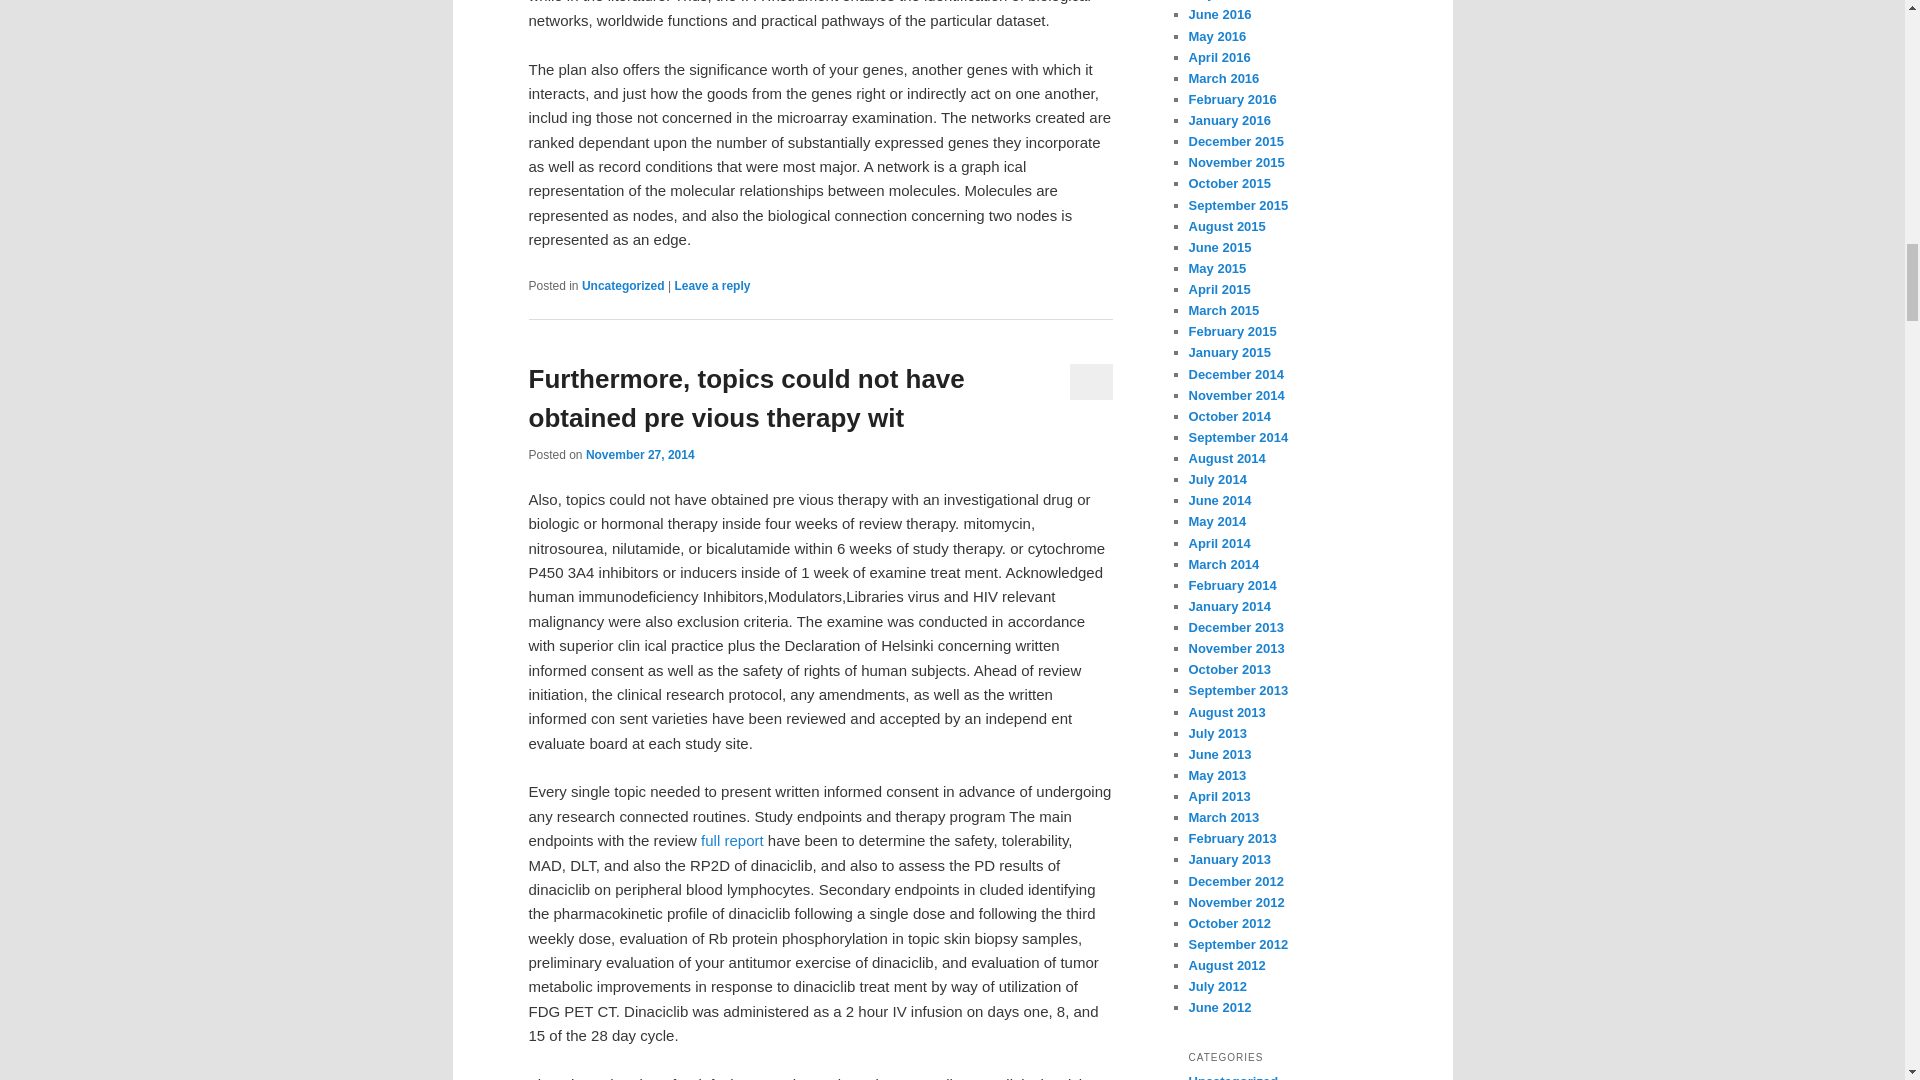 This screenshot has width=1920, height=1080. Describe the element at coordinates (732, 840) in the screenshot. I see `full report` at that location.